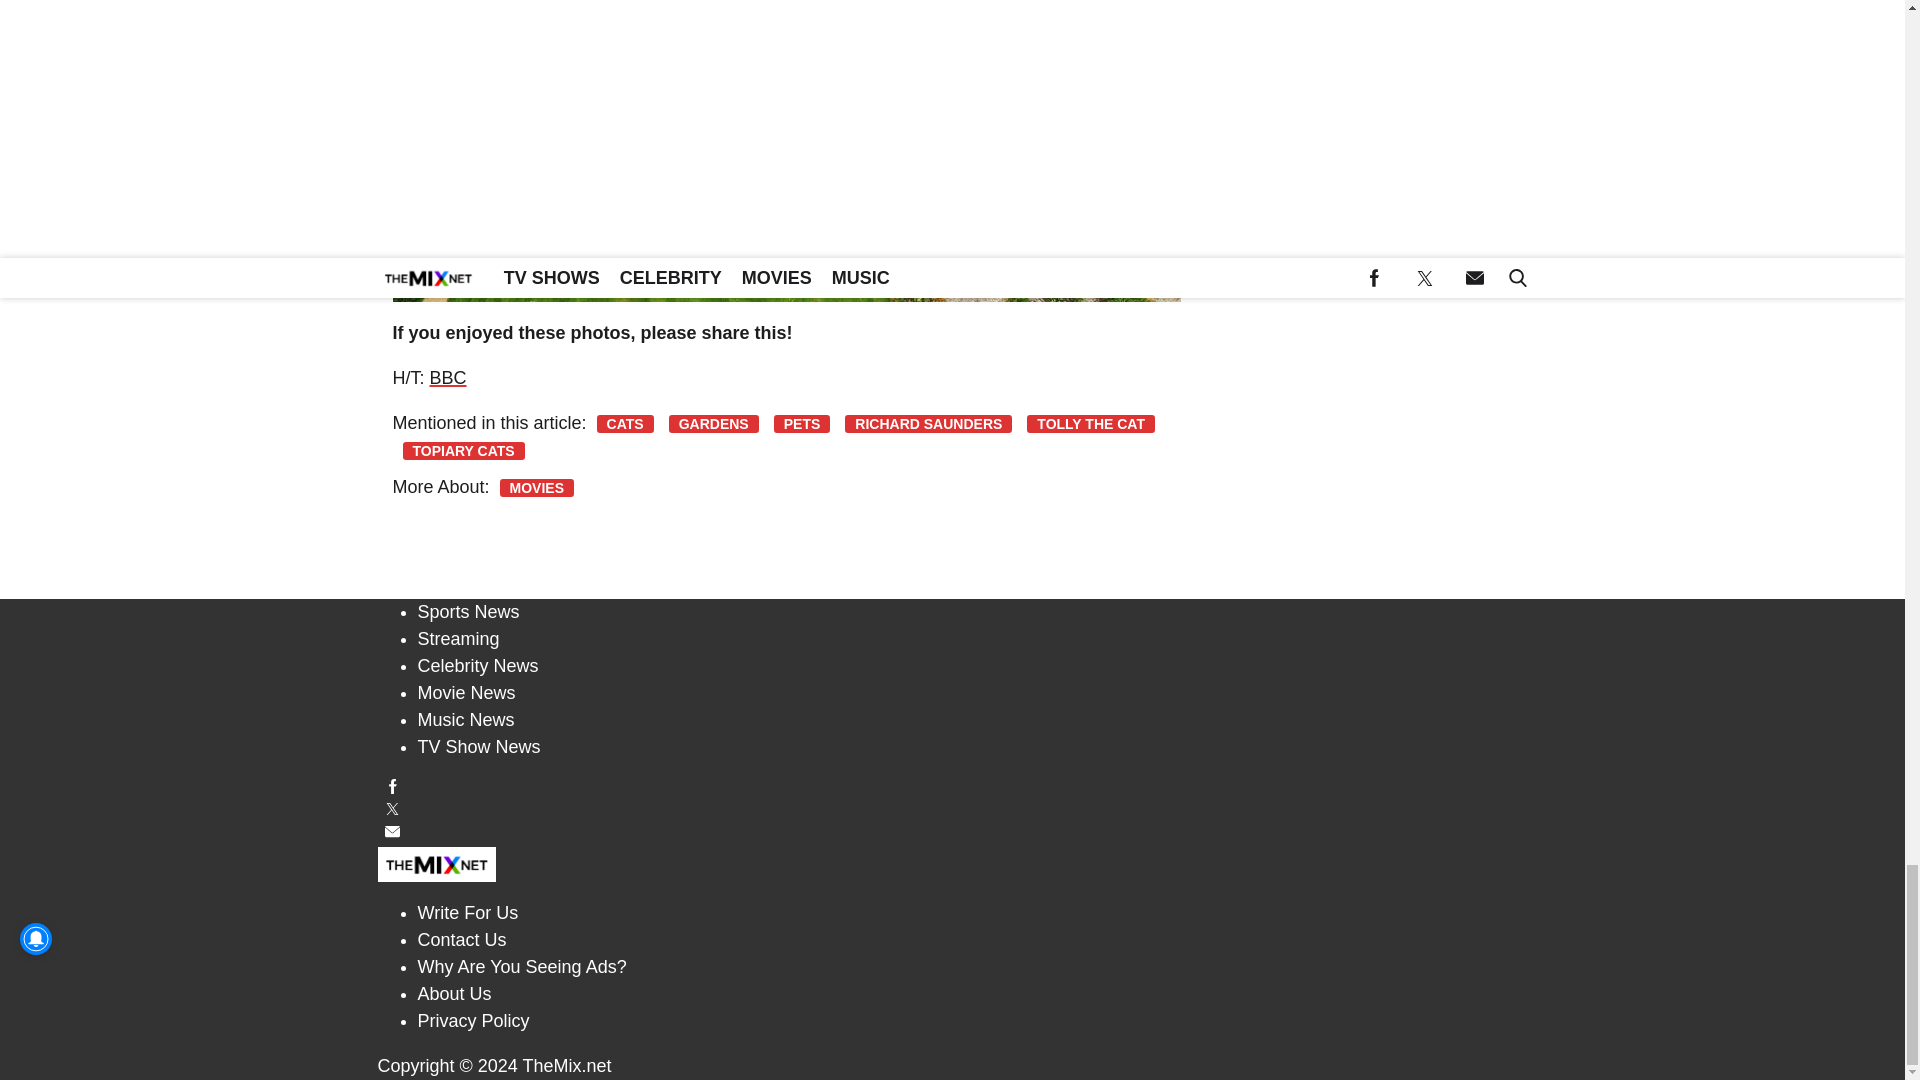 This screenshot has width=1920, height=1080. Describe the element at coordinates (626, 424) in the screenshot. I see `CATS` at that location.